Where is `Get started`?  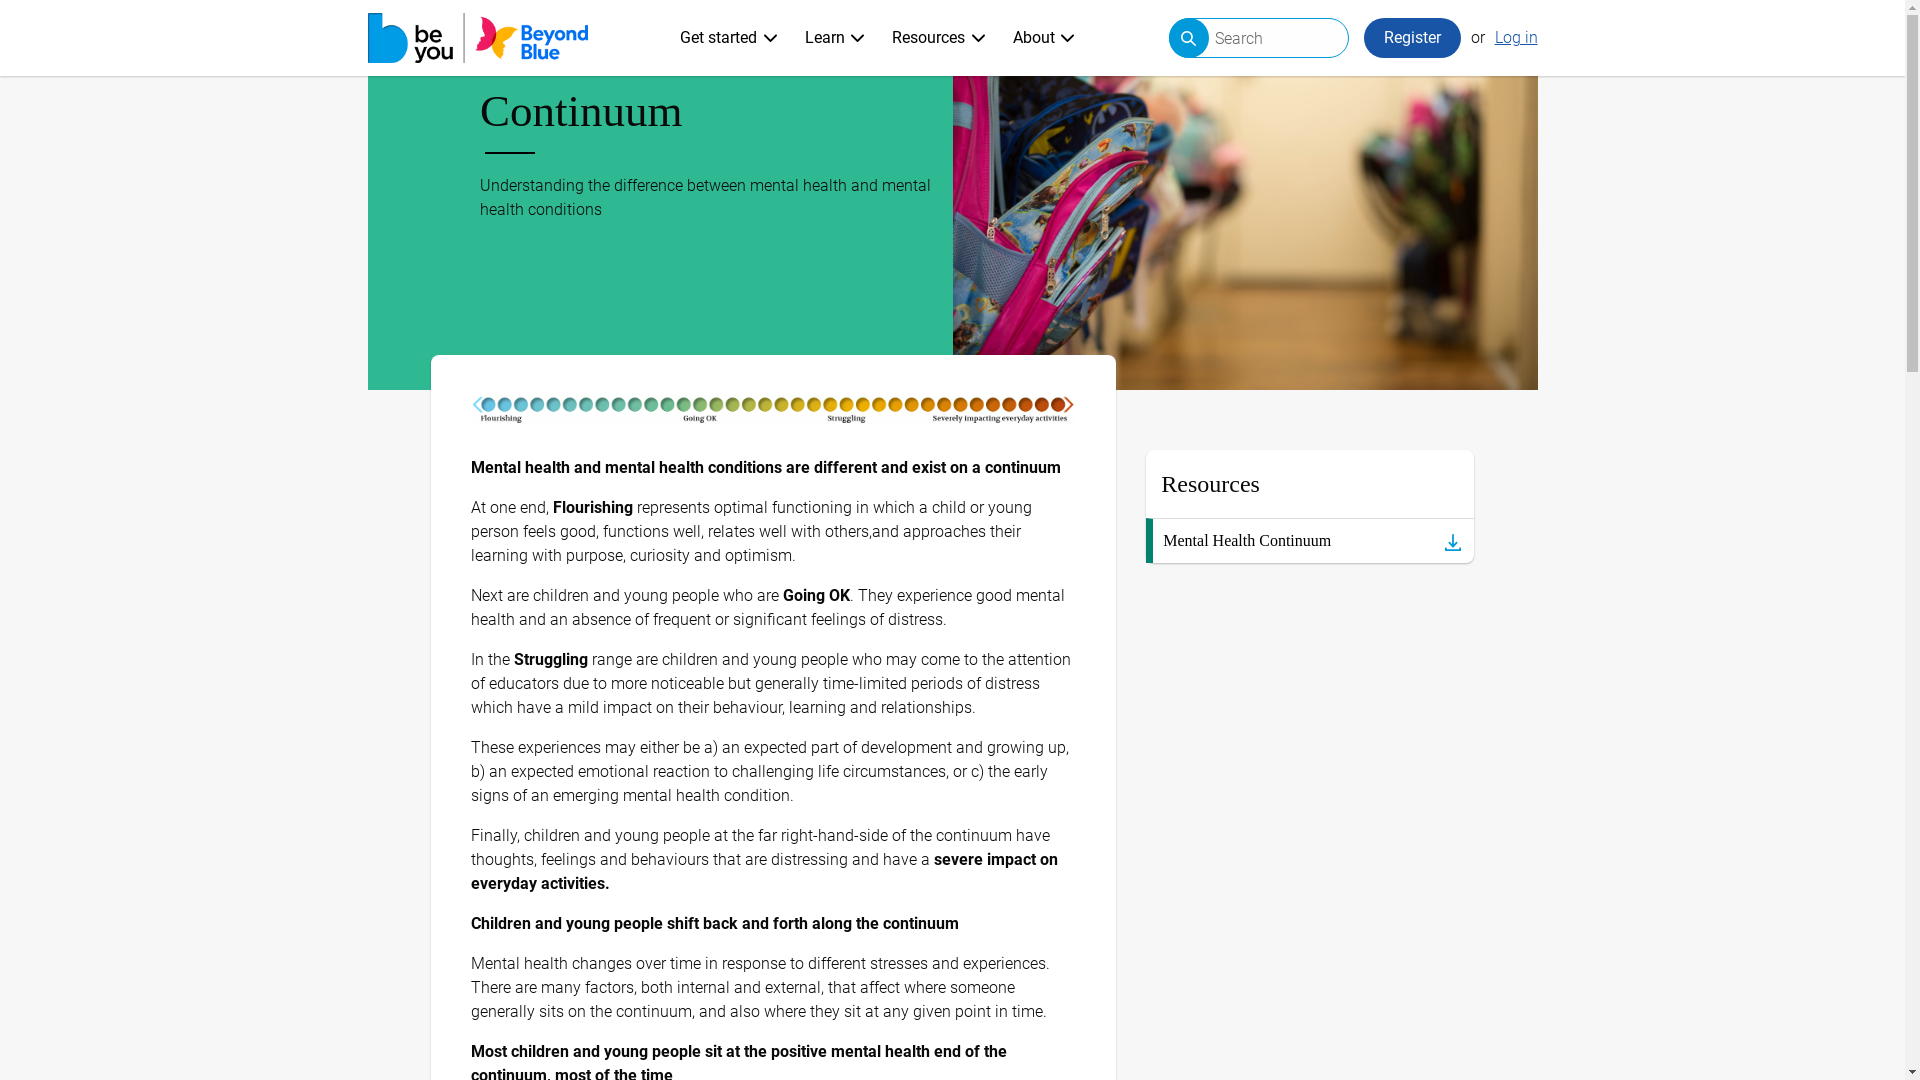 Get started is located at coordinates (729, 38).